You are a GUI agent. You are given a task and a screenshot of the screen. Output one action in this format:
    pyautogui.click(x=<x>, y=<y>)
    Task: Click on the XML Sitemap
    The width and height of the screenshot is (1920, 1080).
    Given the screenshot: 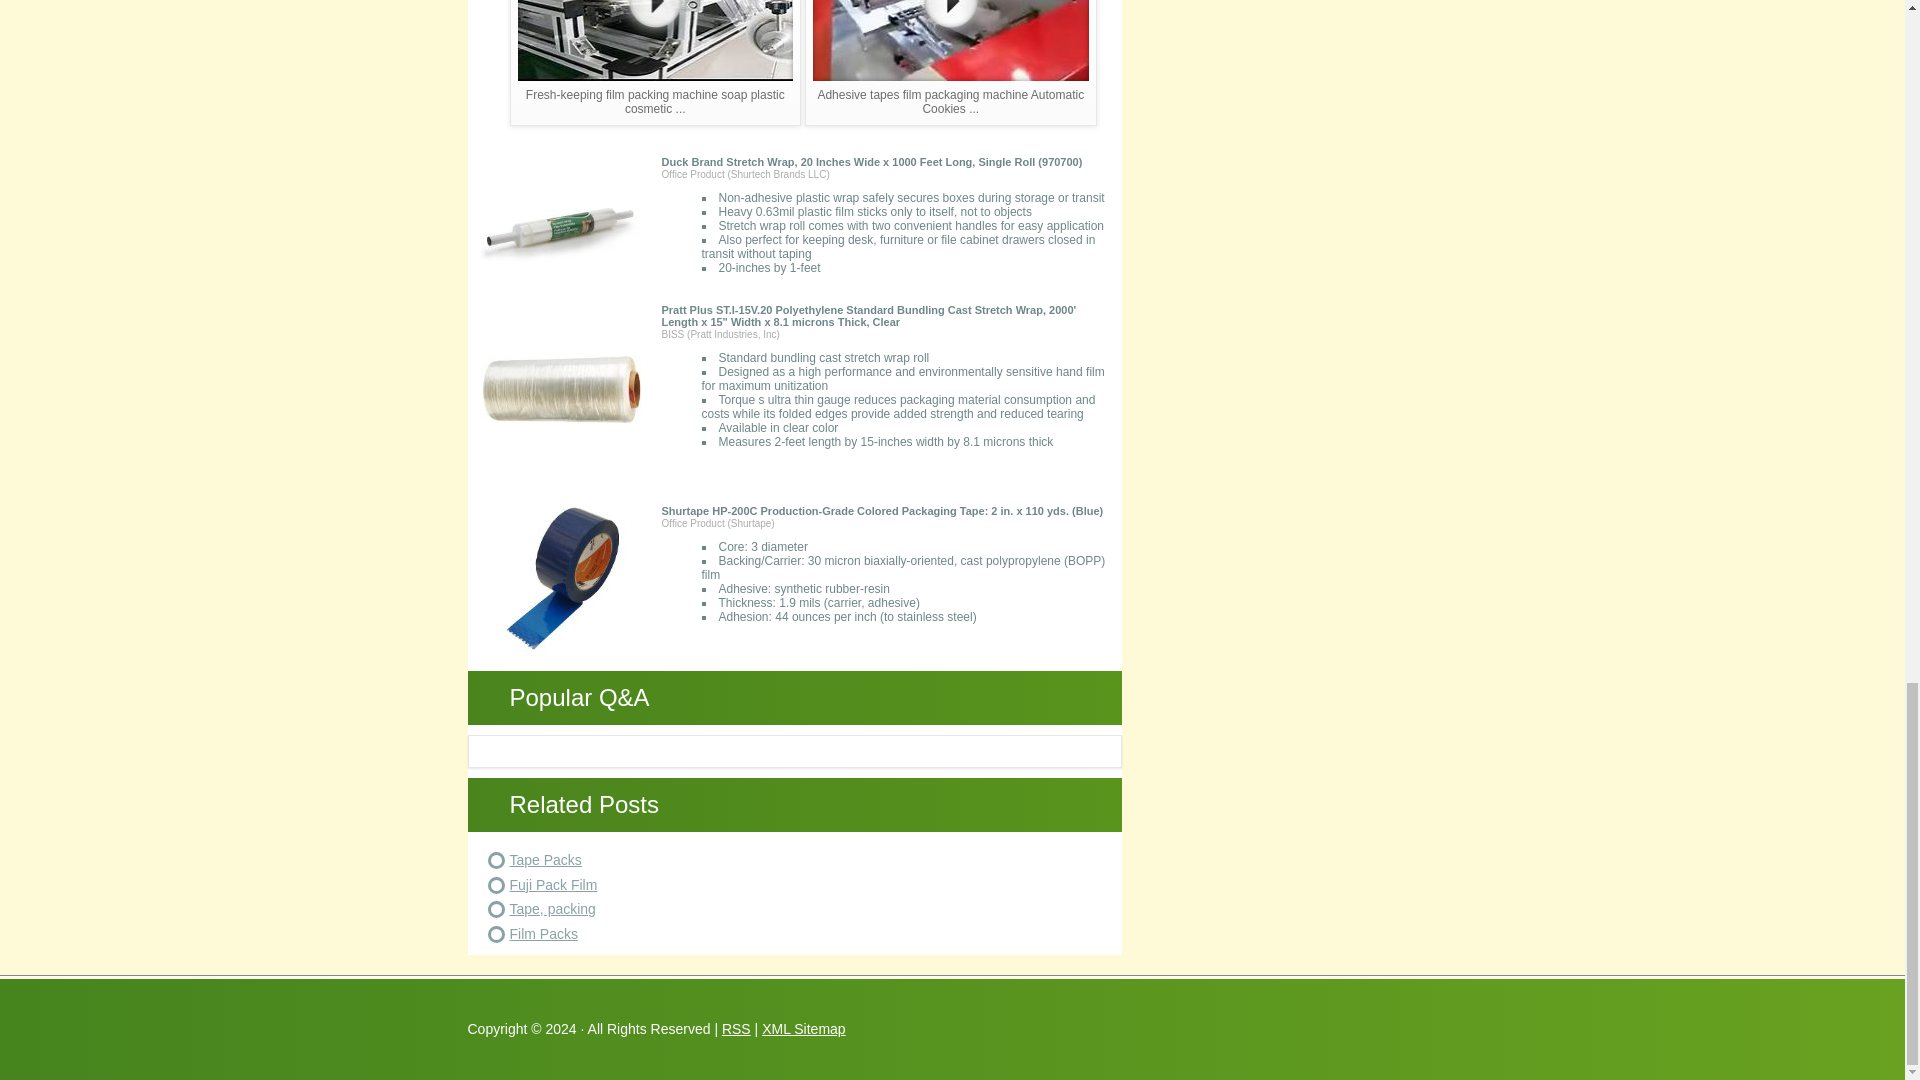 What is the action you would take?
    pyautogui.click(x=804, y=1028)
    